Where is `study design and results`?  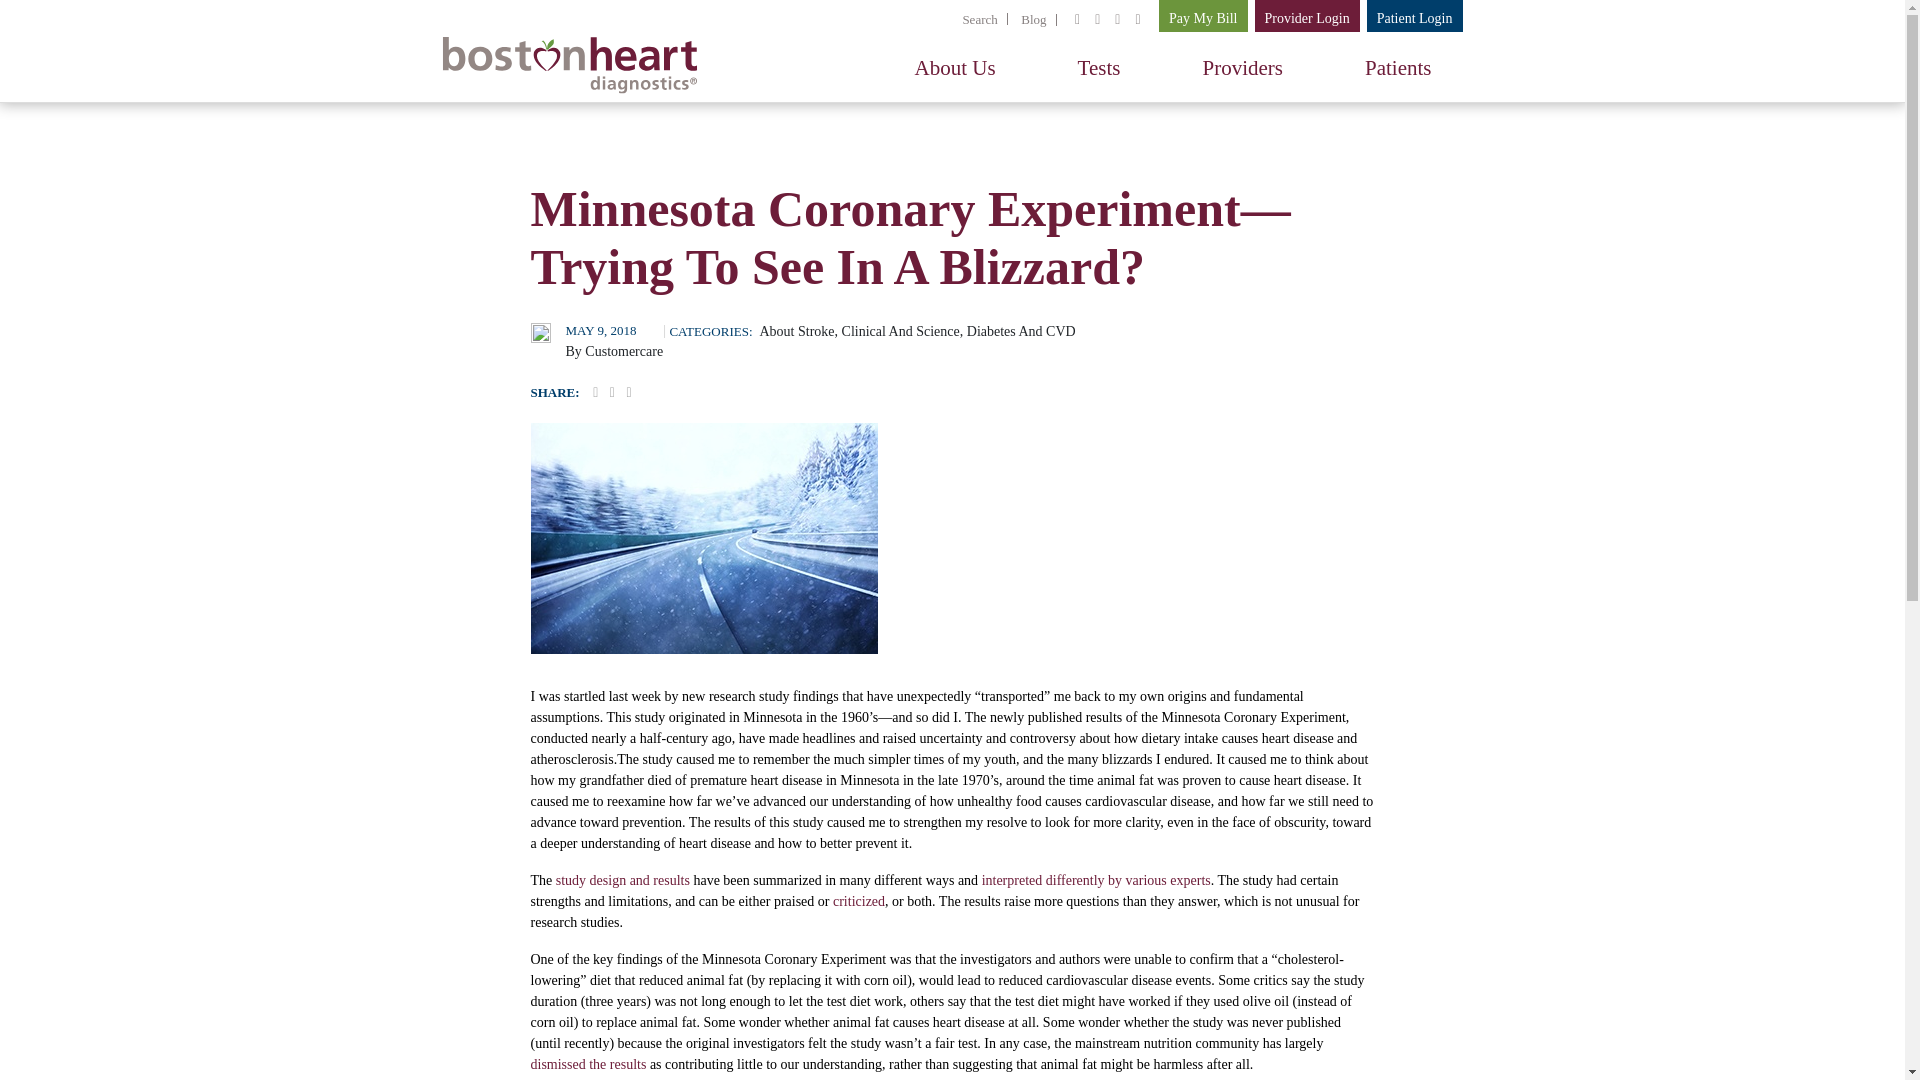 study design and results is located at coordinates (622, 878).